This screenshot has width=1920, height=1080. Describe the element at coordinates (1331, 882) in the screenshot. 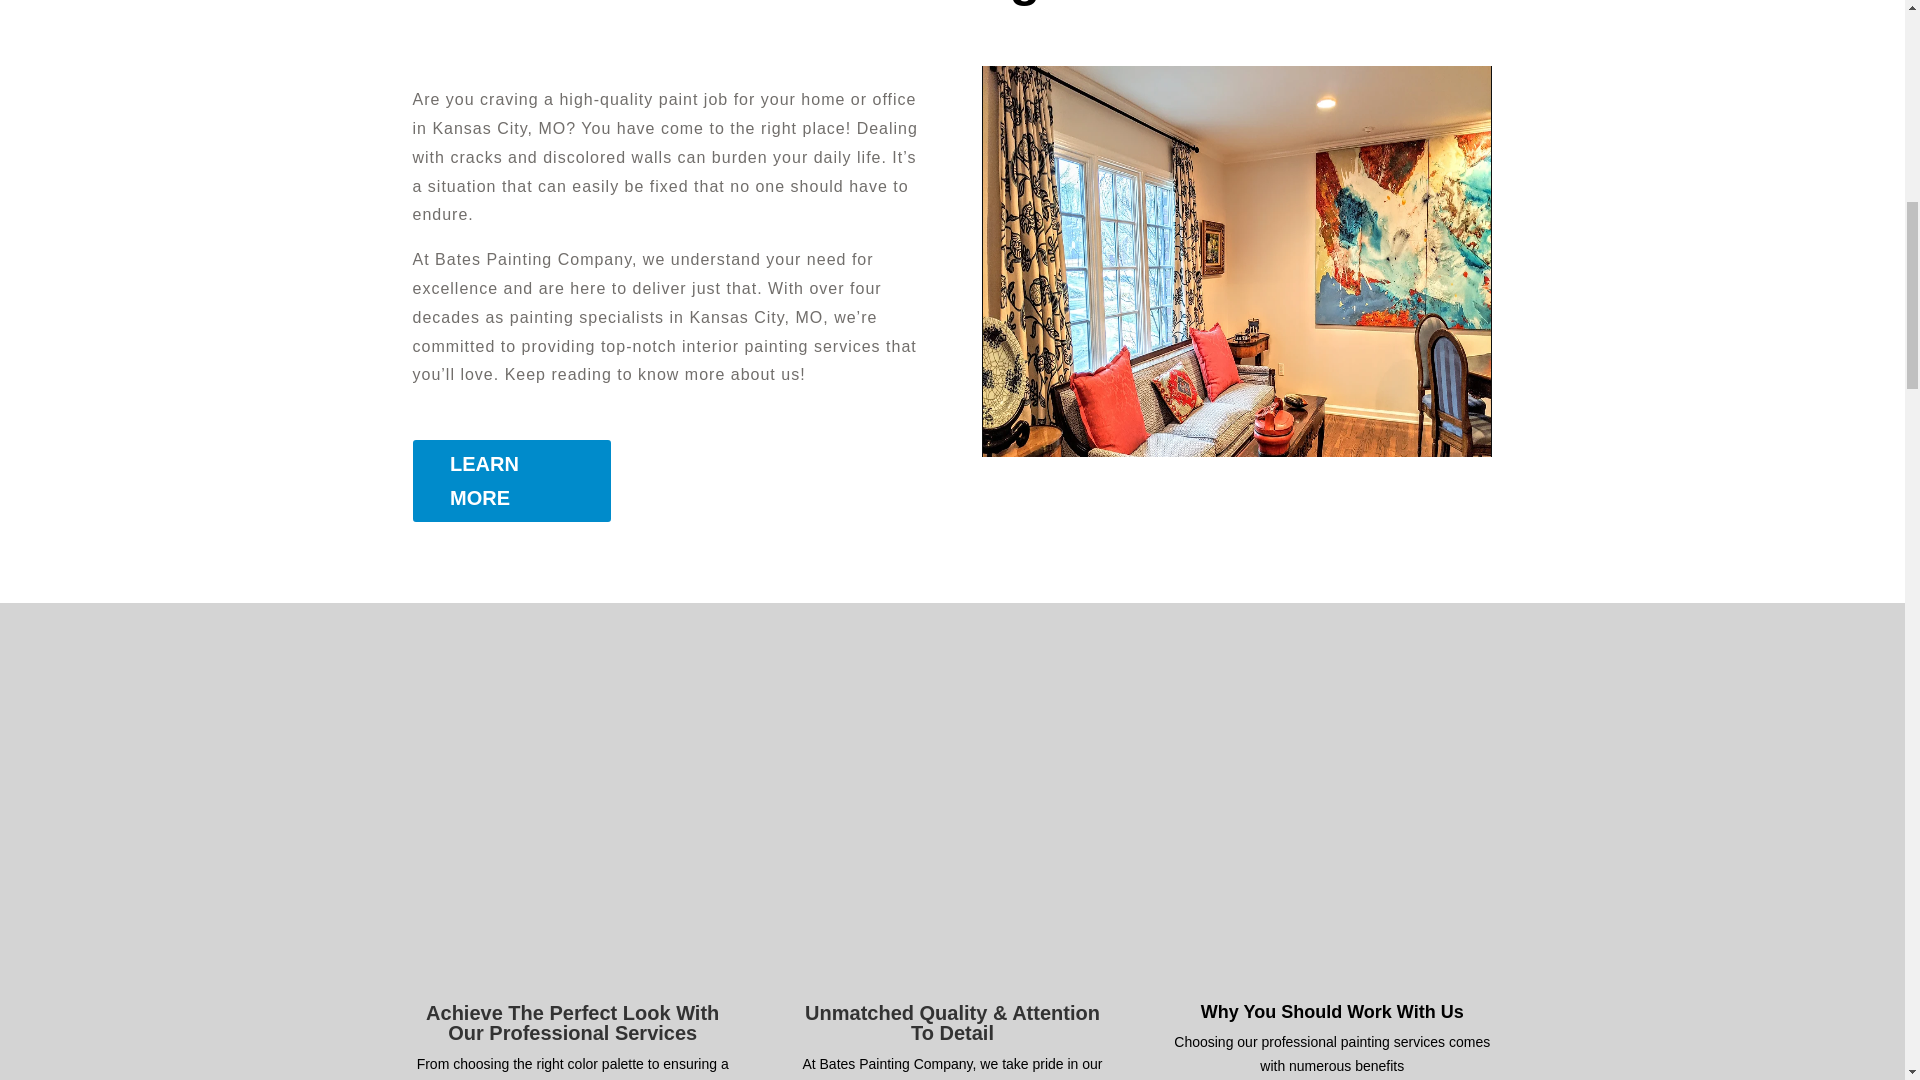

I see `Interior Painting Services in Kansas City, MO 3` at that location.